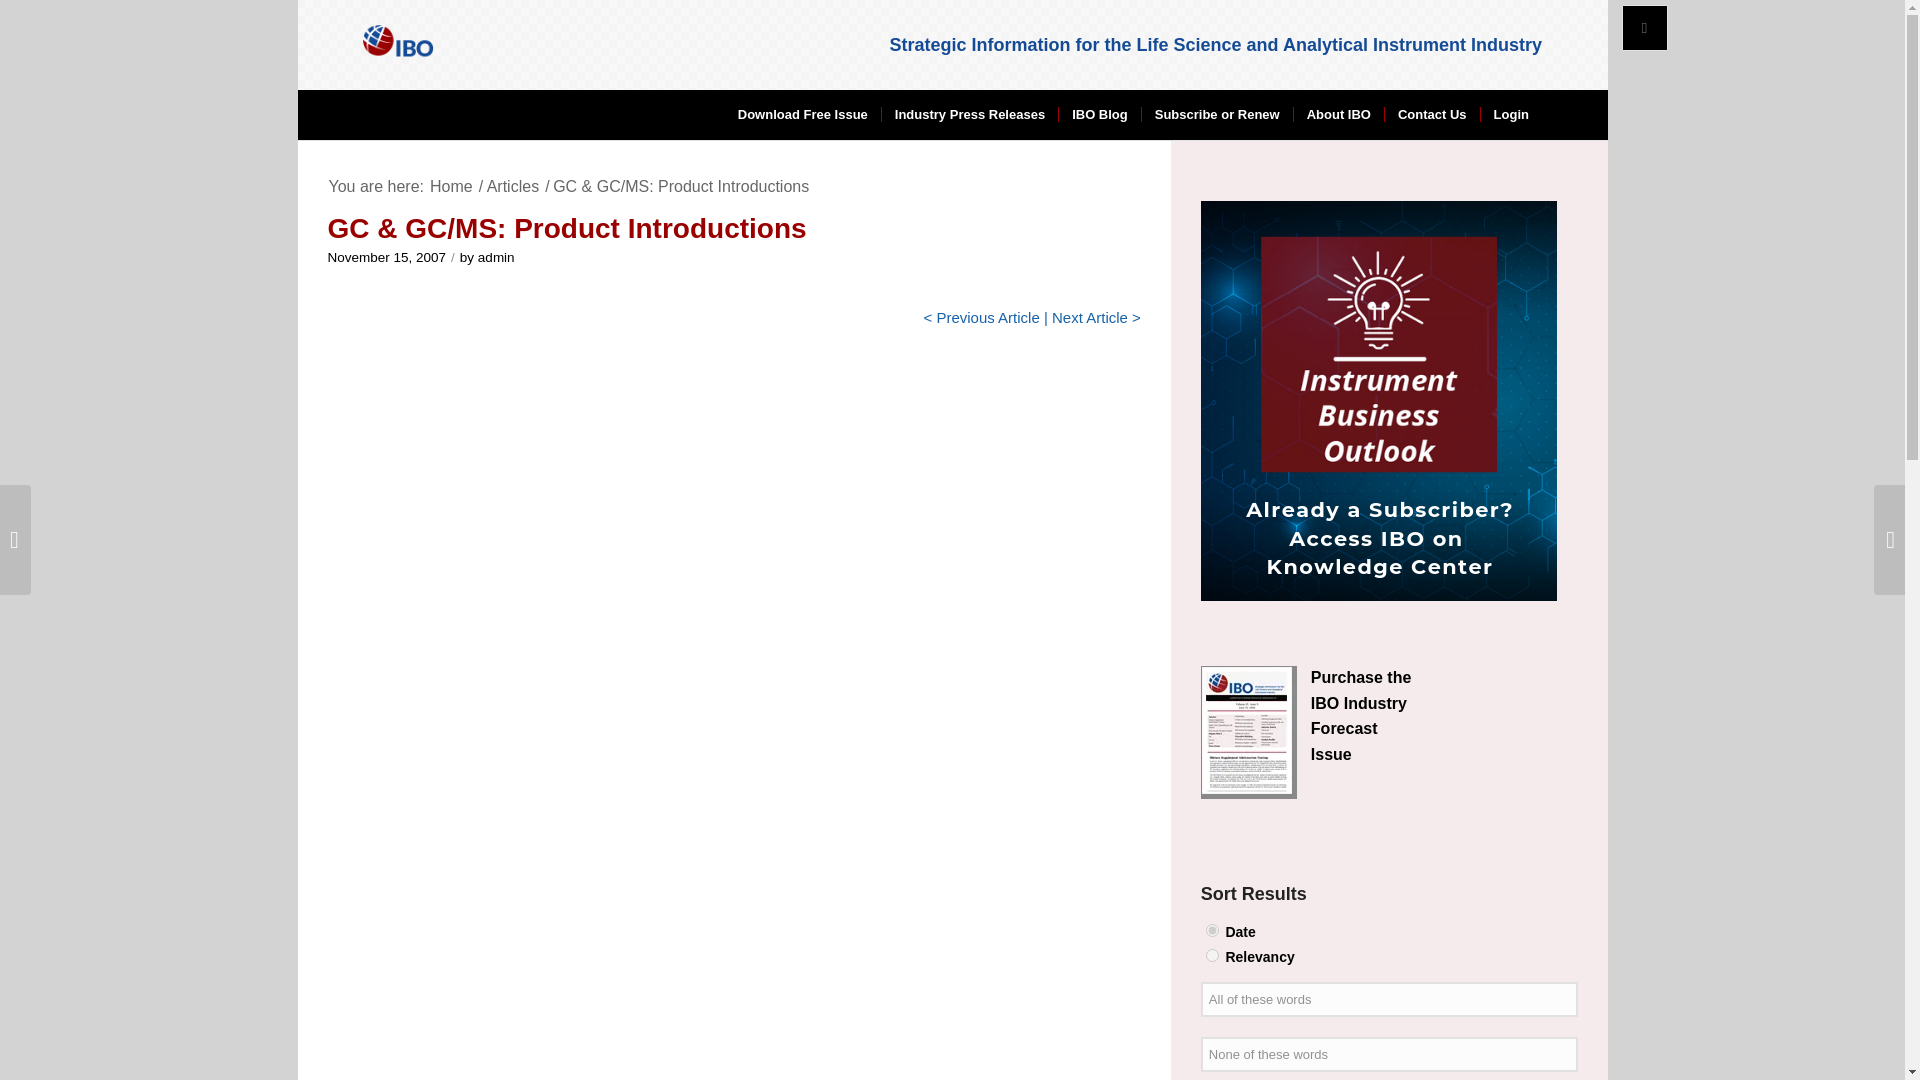 This screenshot has height=1080, width=1920. What do you see at coordinates (1090, 317) in the screenshot?
I see `Next Article` at bounding box center [1090, 317].